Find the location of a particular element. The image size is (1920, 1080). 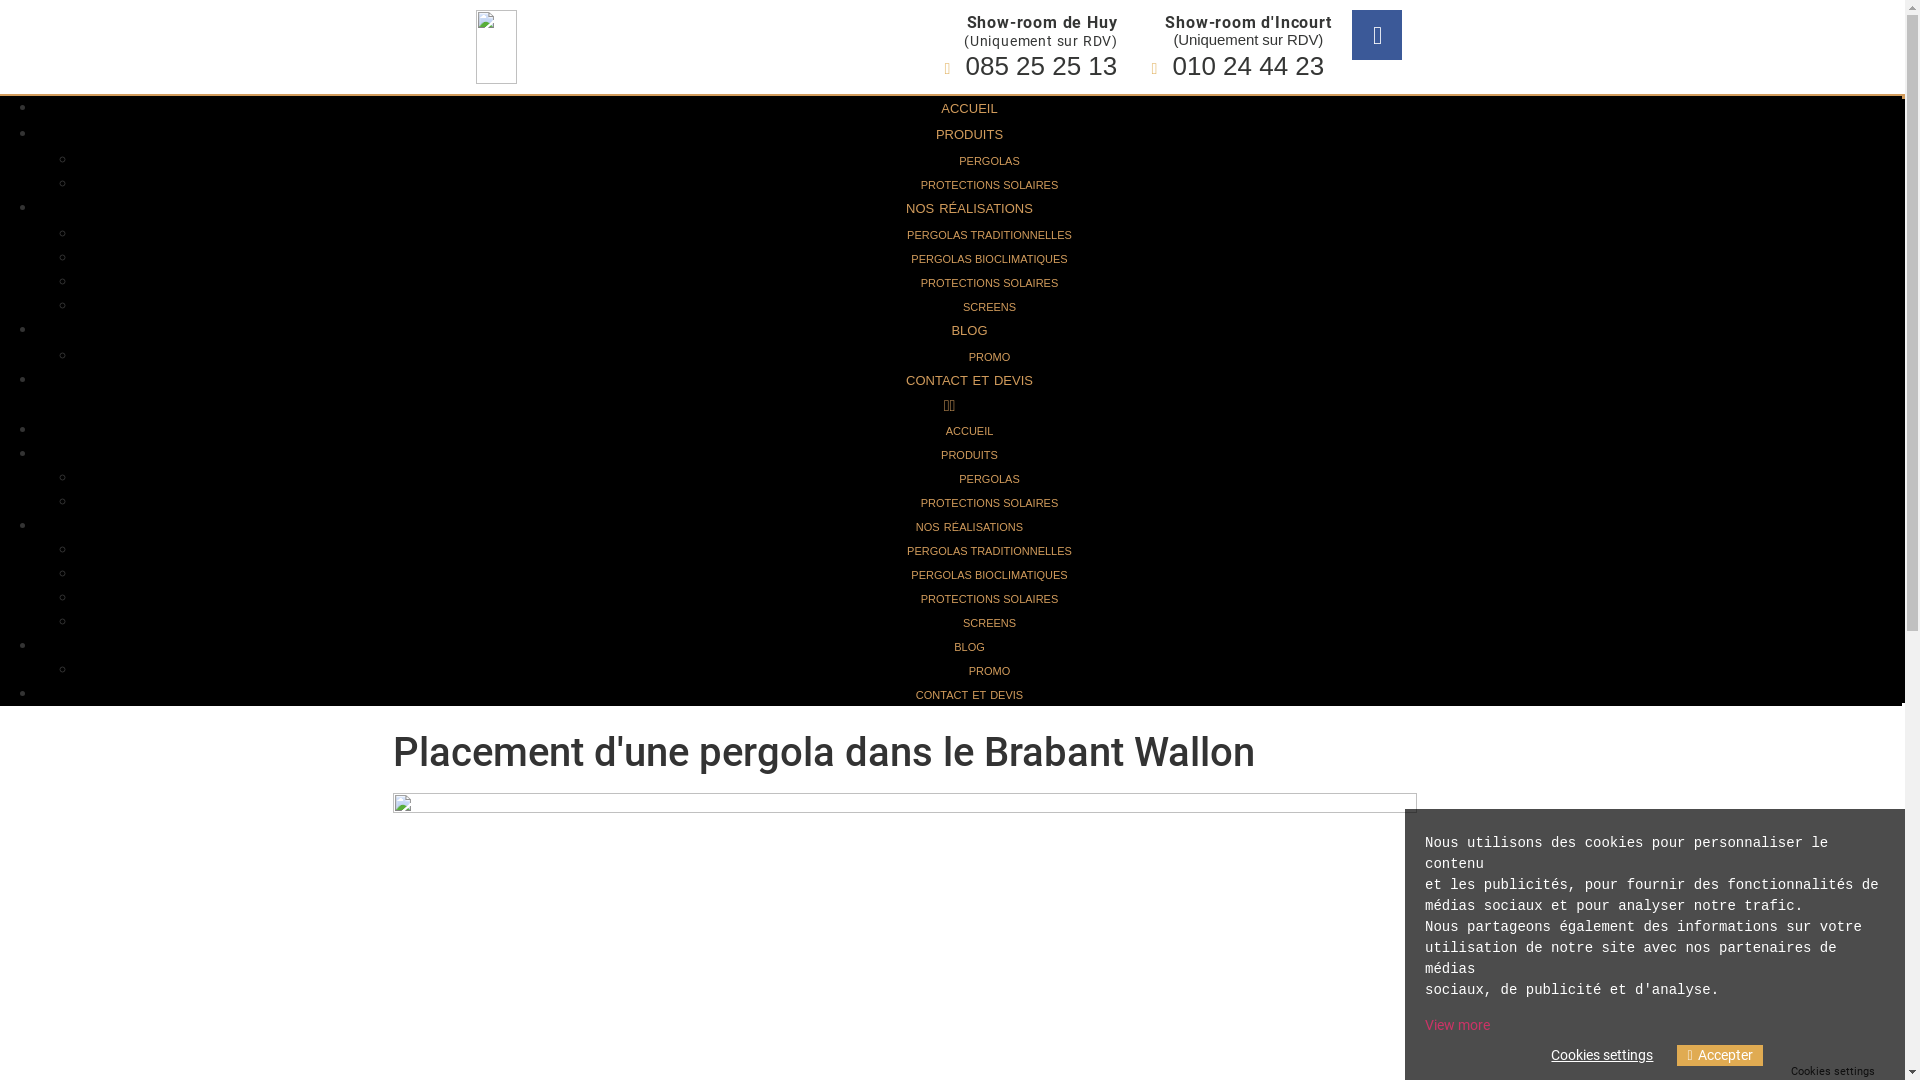

CONTACT ET DEVIS is located at coordinates (970, 380).